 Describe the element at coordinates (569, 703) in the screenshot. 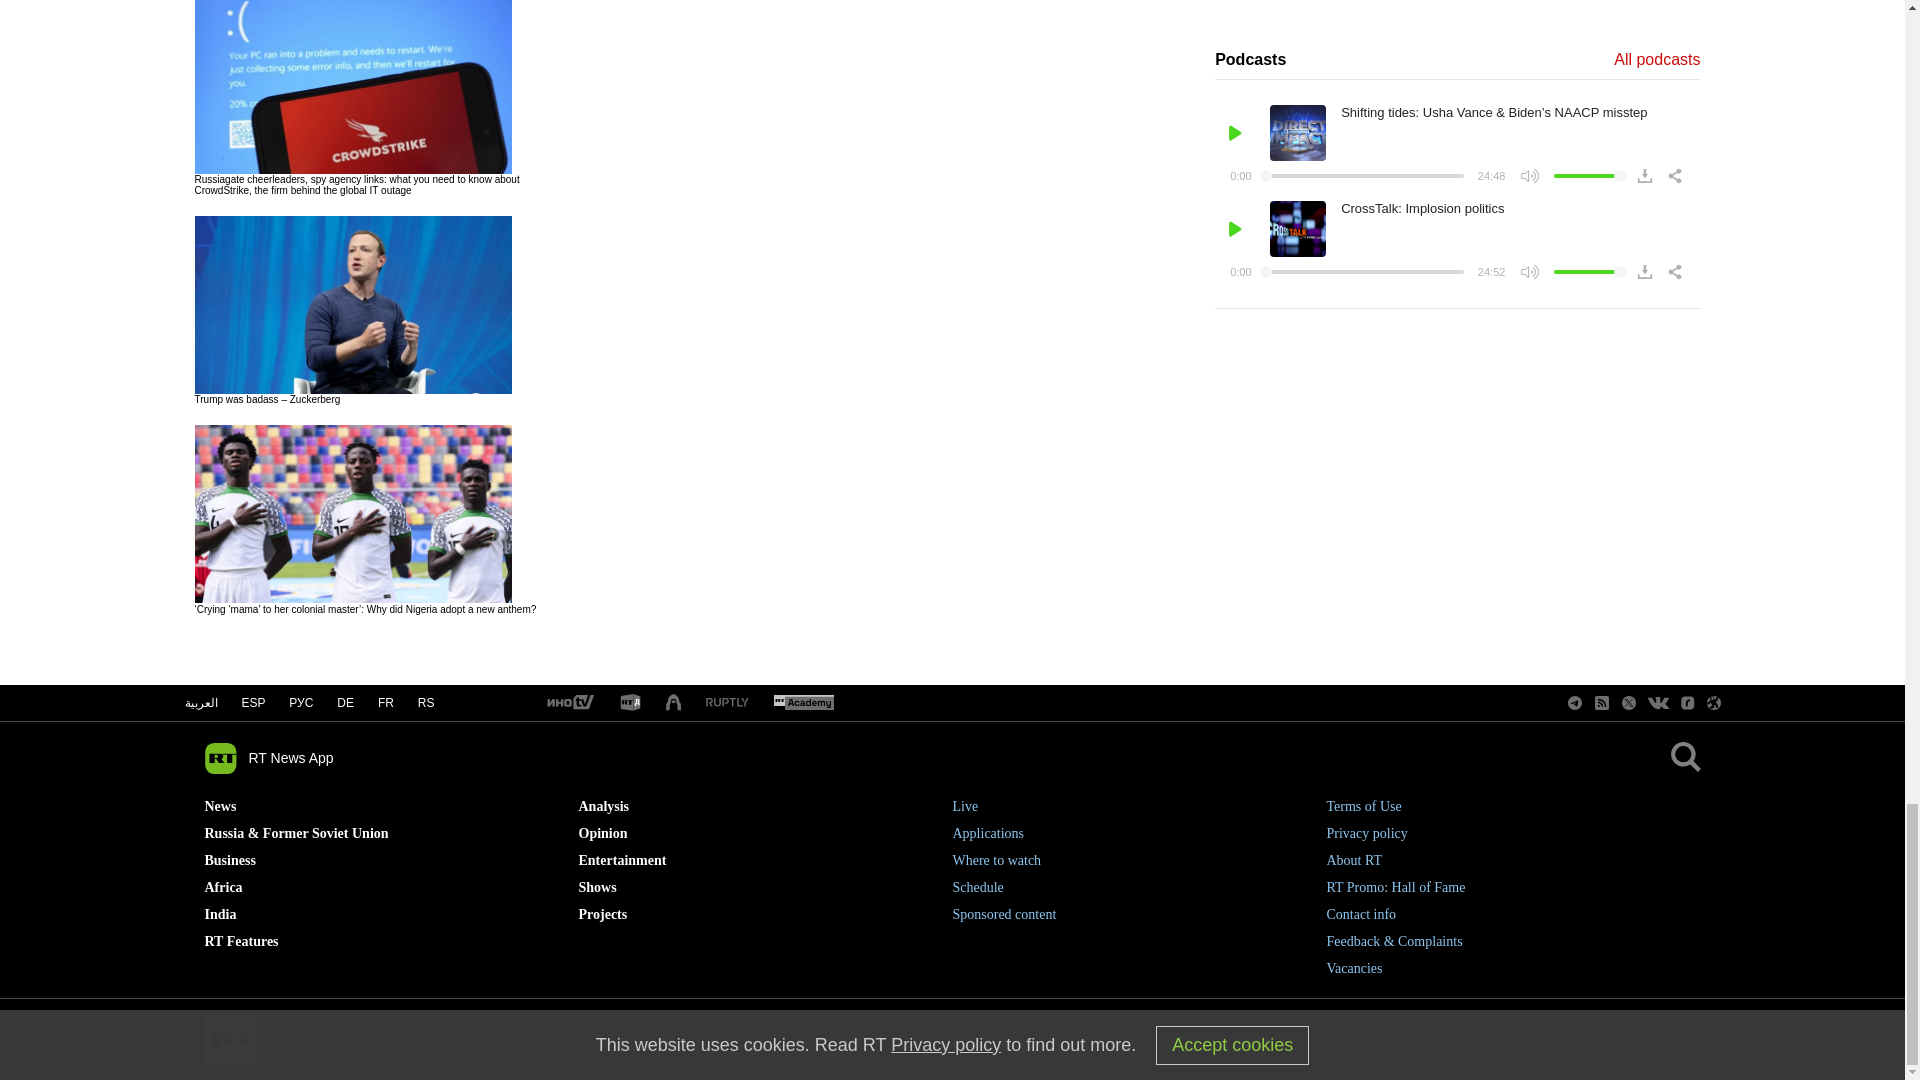

I see `RT ` at that location.